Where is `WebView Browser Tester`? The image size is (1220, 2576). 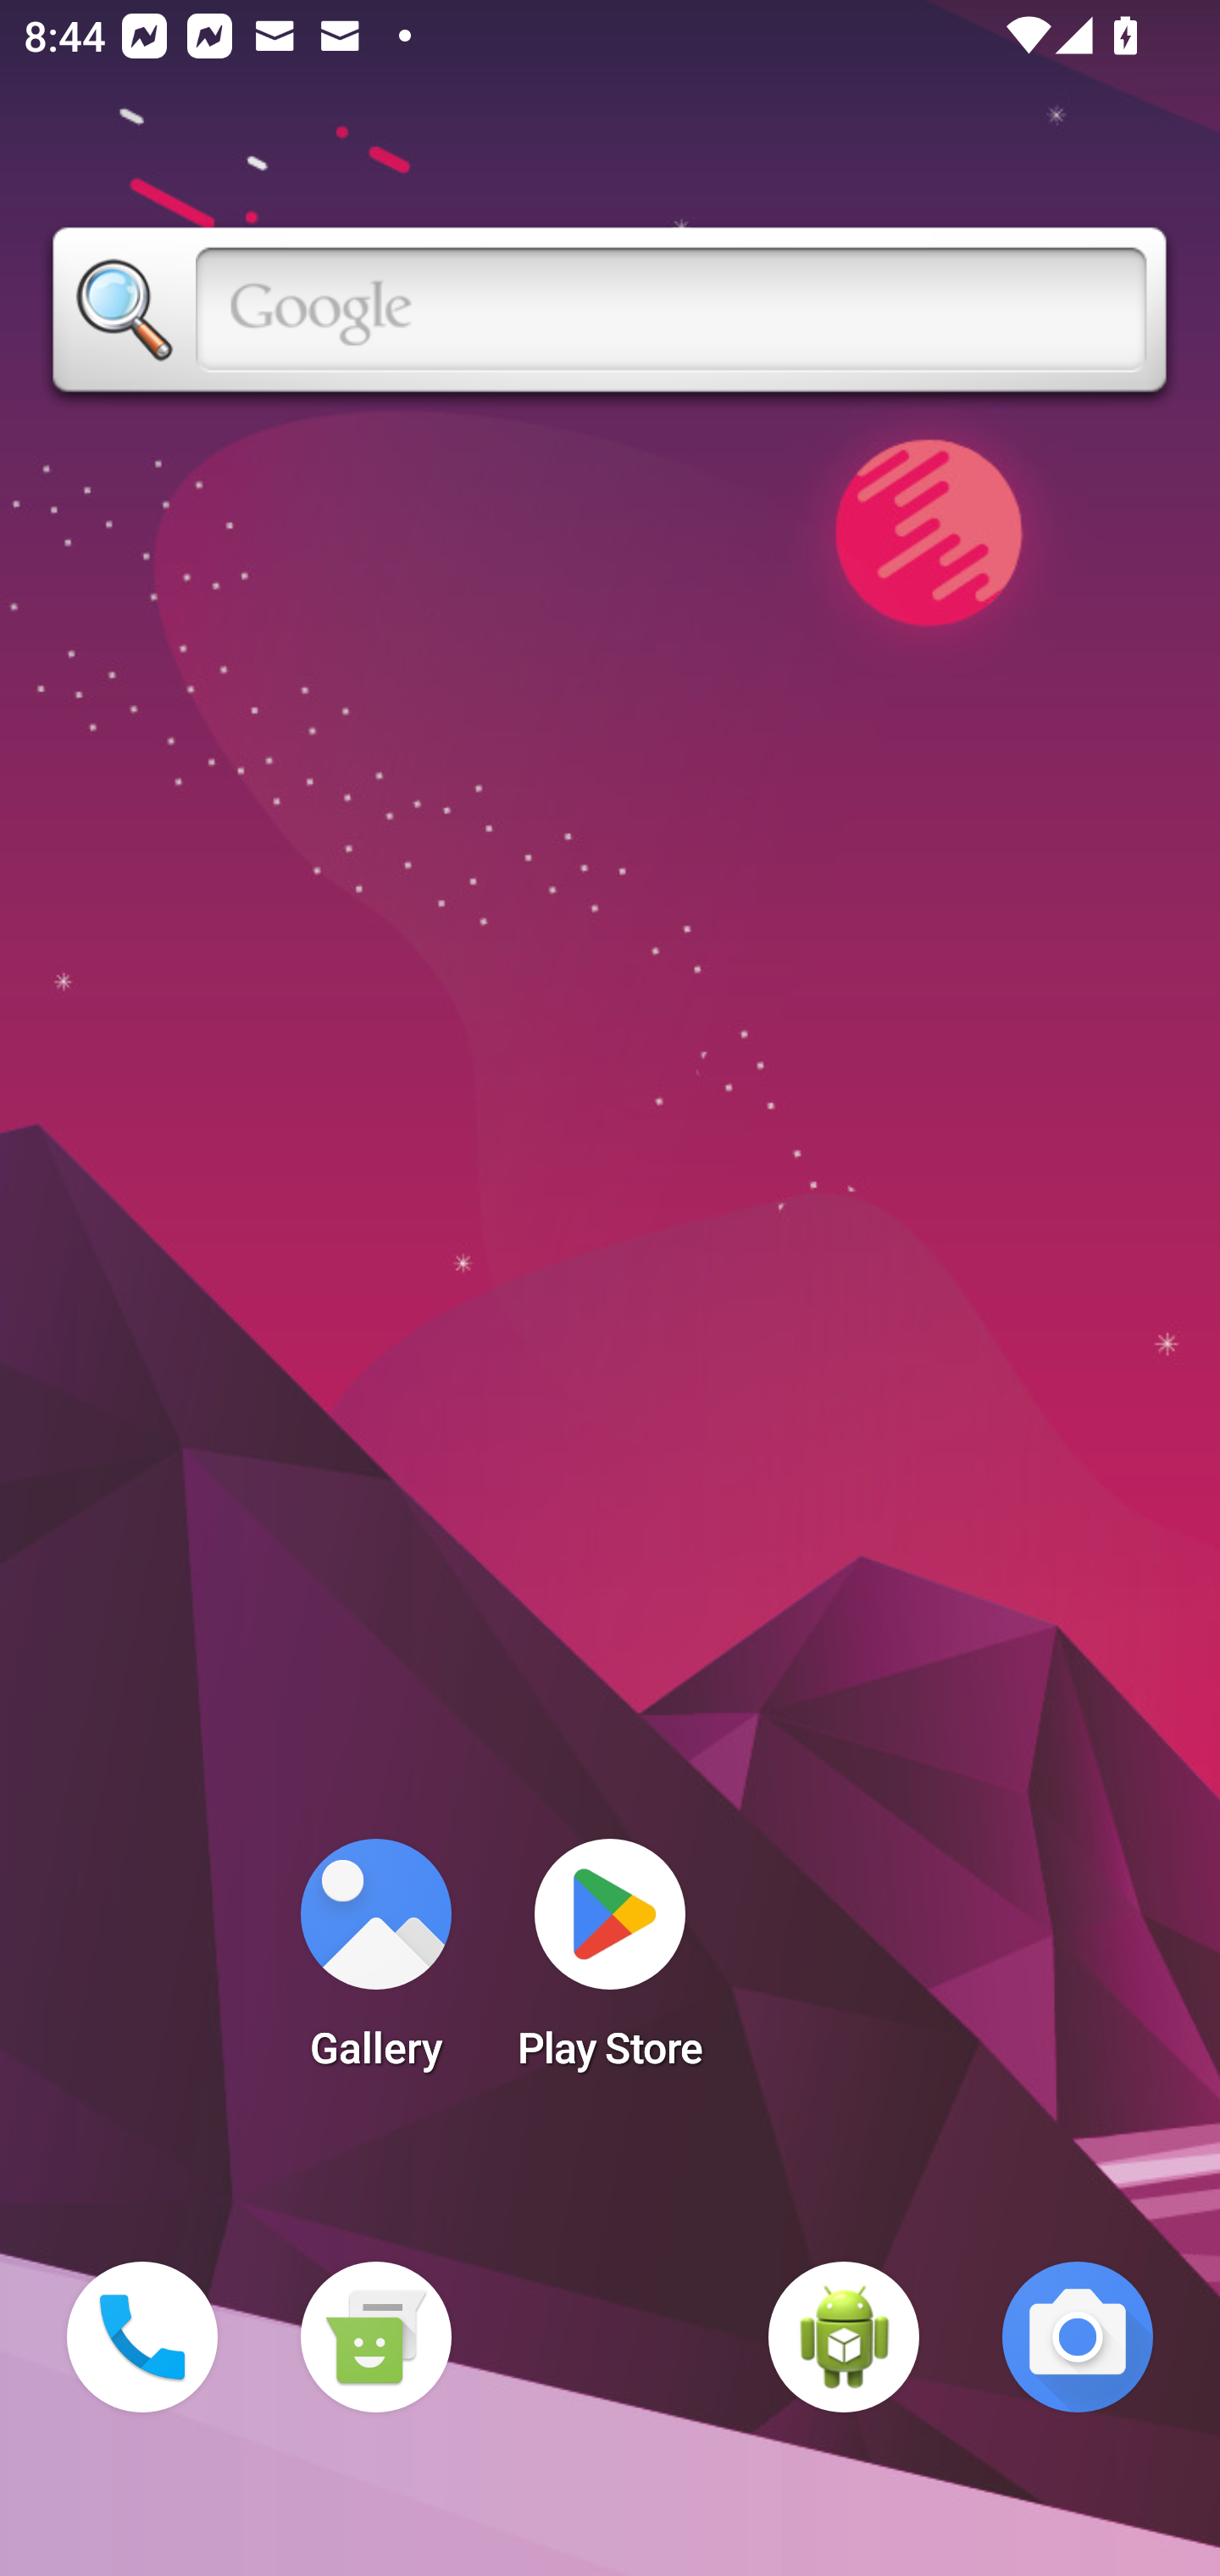 WebView Browser Tester is located at coordinates (844, 2337).